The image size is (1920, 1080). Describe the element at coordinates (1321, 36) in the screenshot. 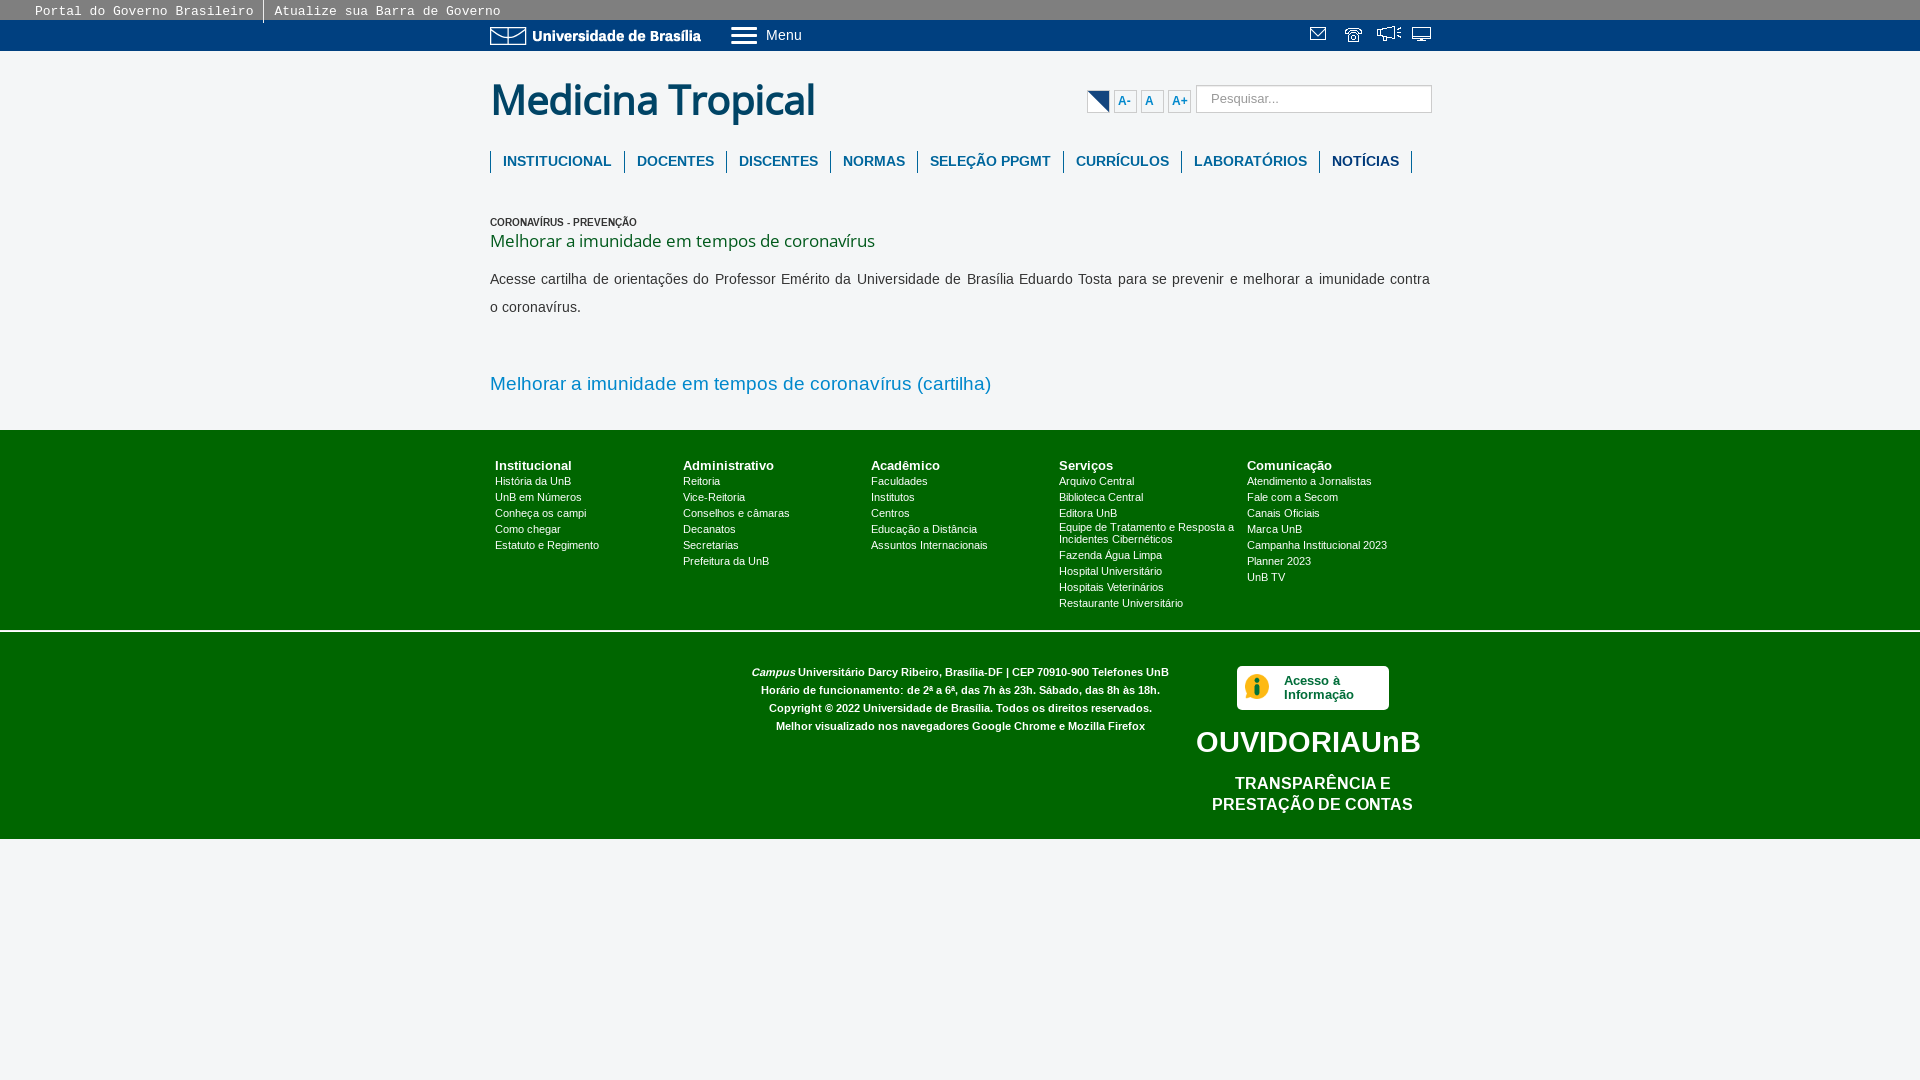

I see ` ` at that location.